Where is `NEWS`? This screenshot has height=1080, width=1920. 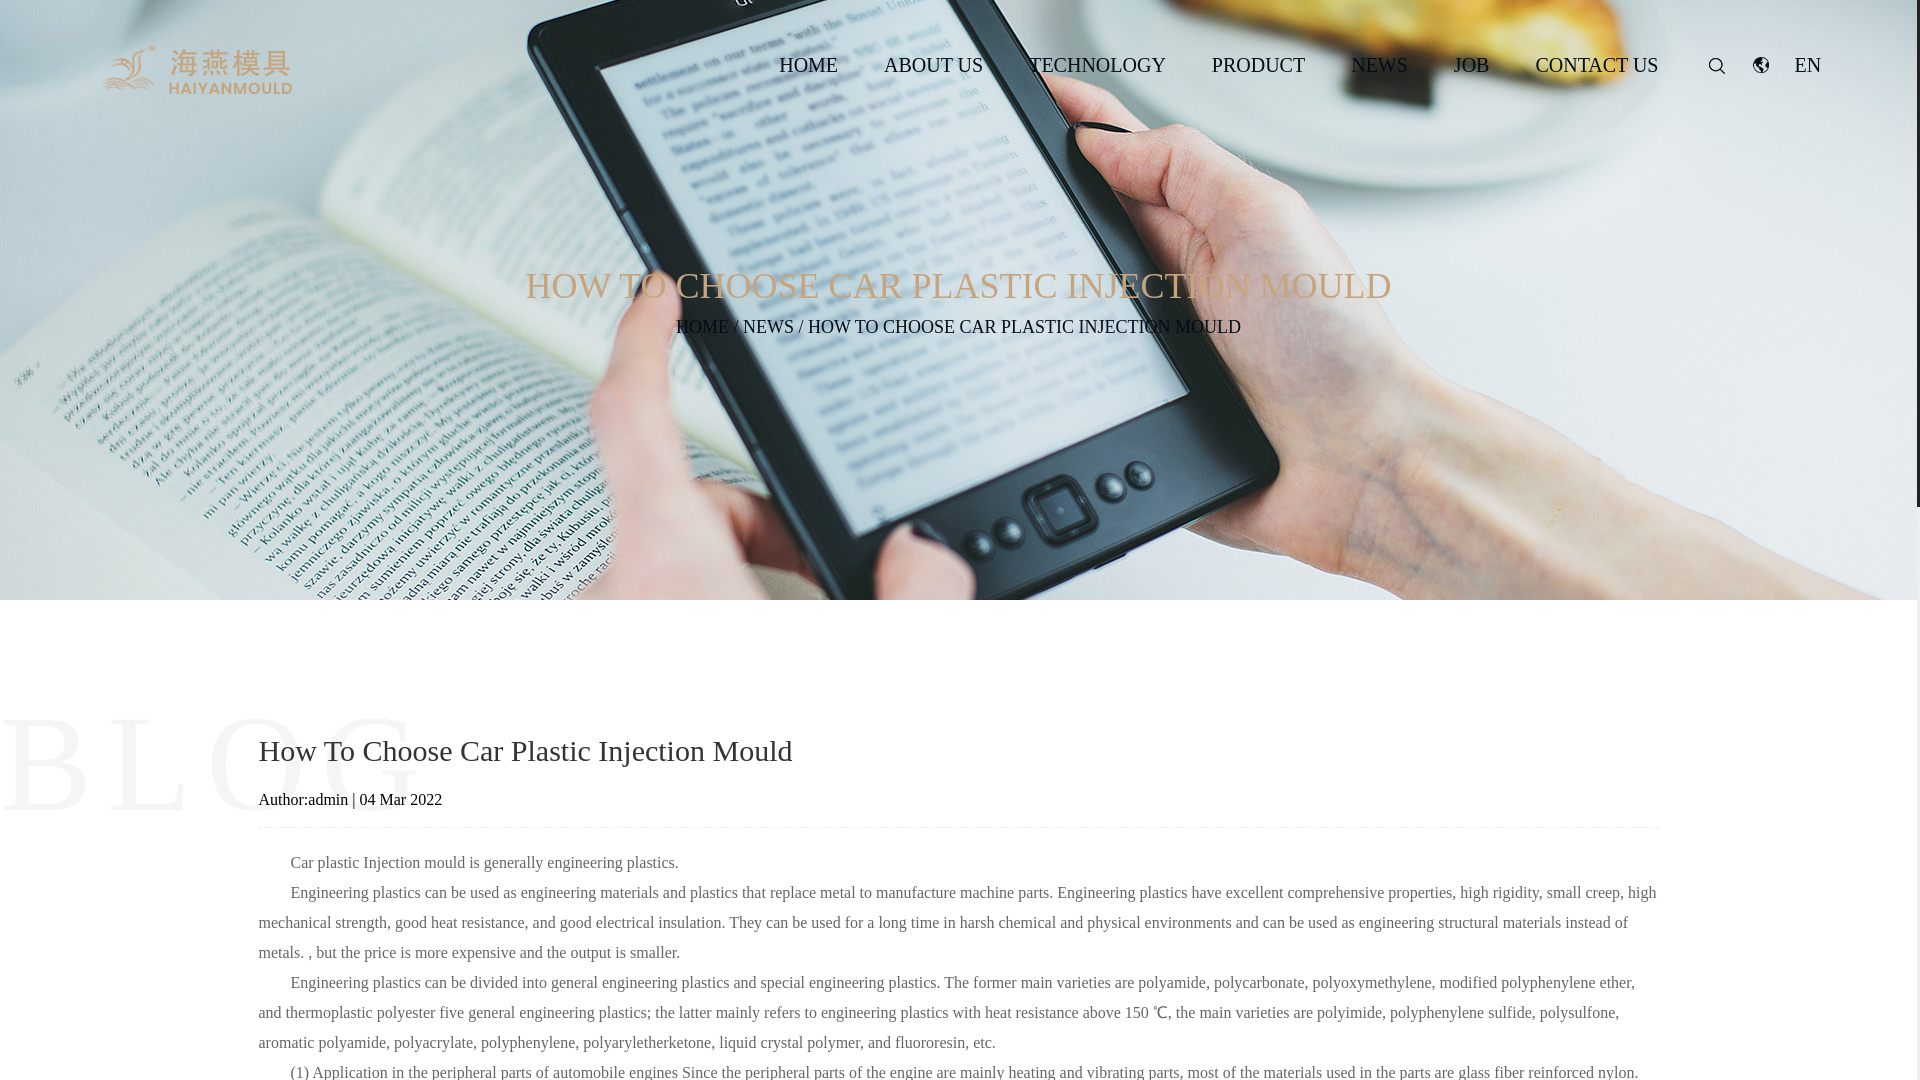
NEWS is located at coordinates (1379, 64).